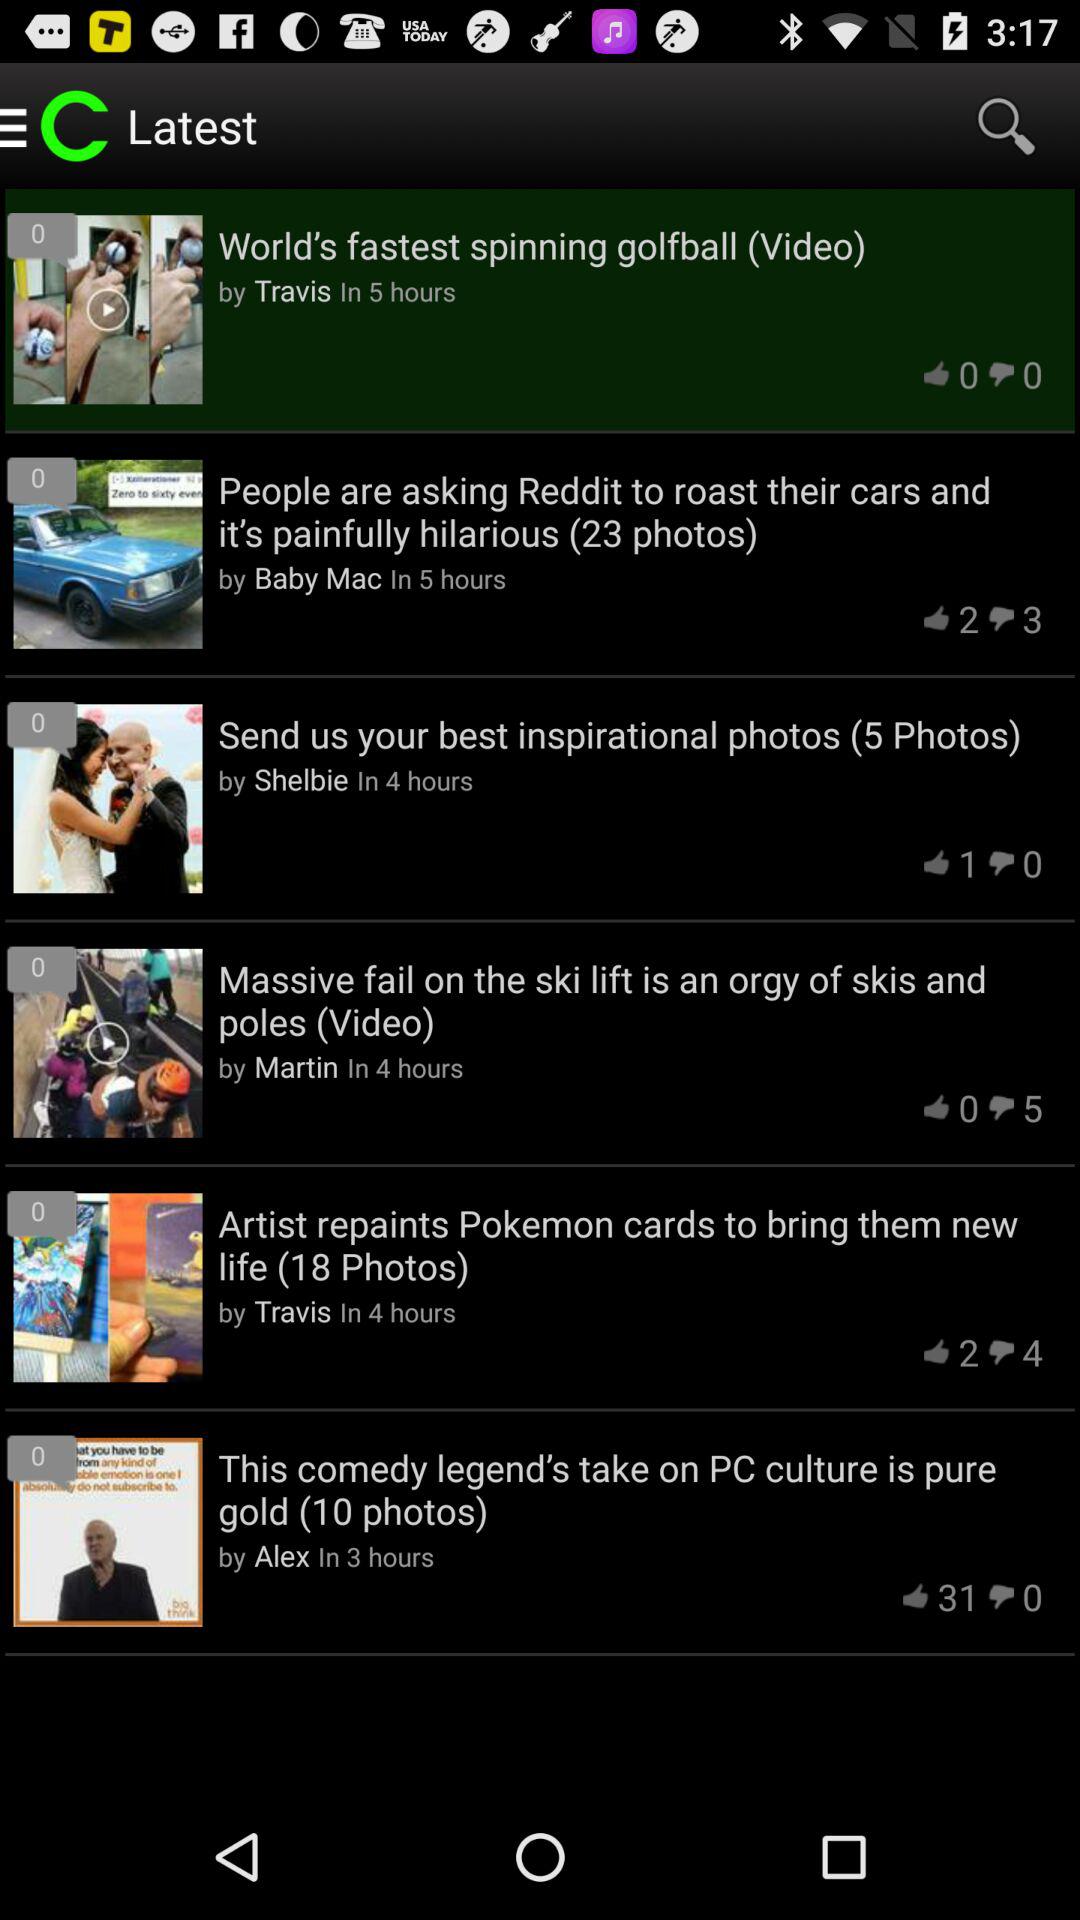 Image resolution: width=1080 pixels, height=1920 pixels. I want to click on choose icon below the this comedy legend app, so click(958, 1596).